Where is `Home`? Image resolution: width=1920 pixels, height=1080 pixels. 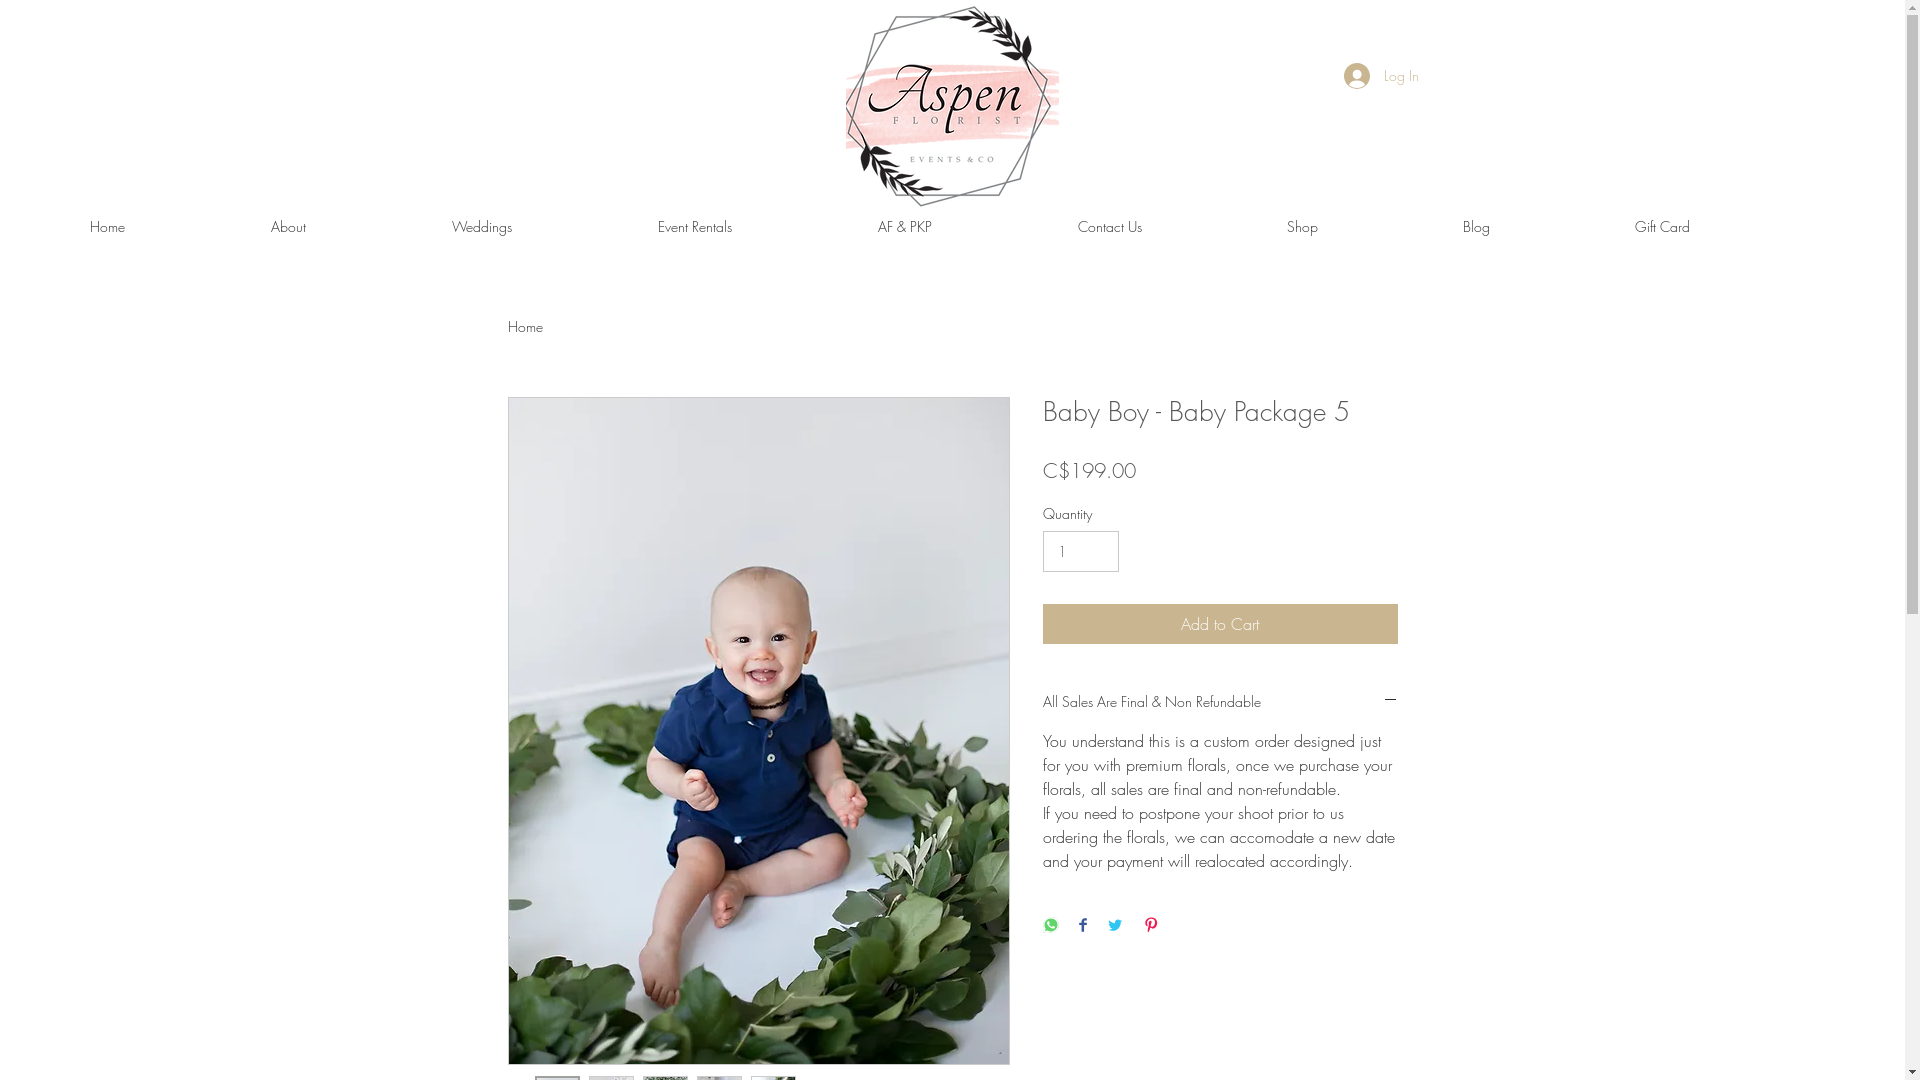
Home is located at coordinates (170, 227).